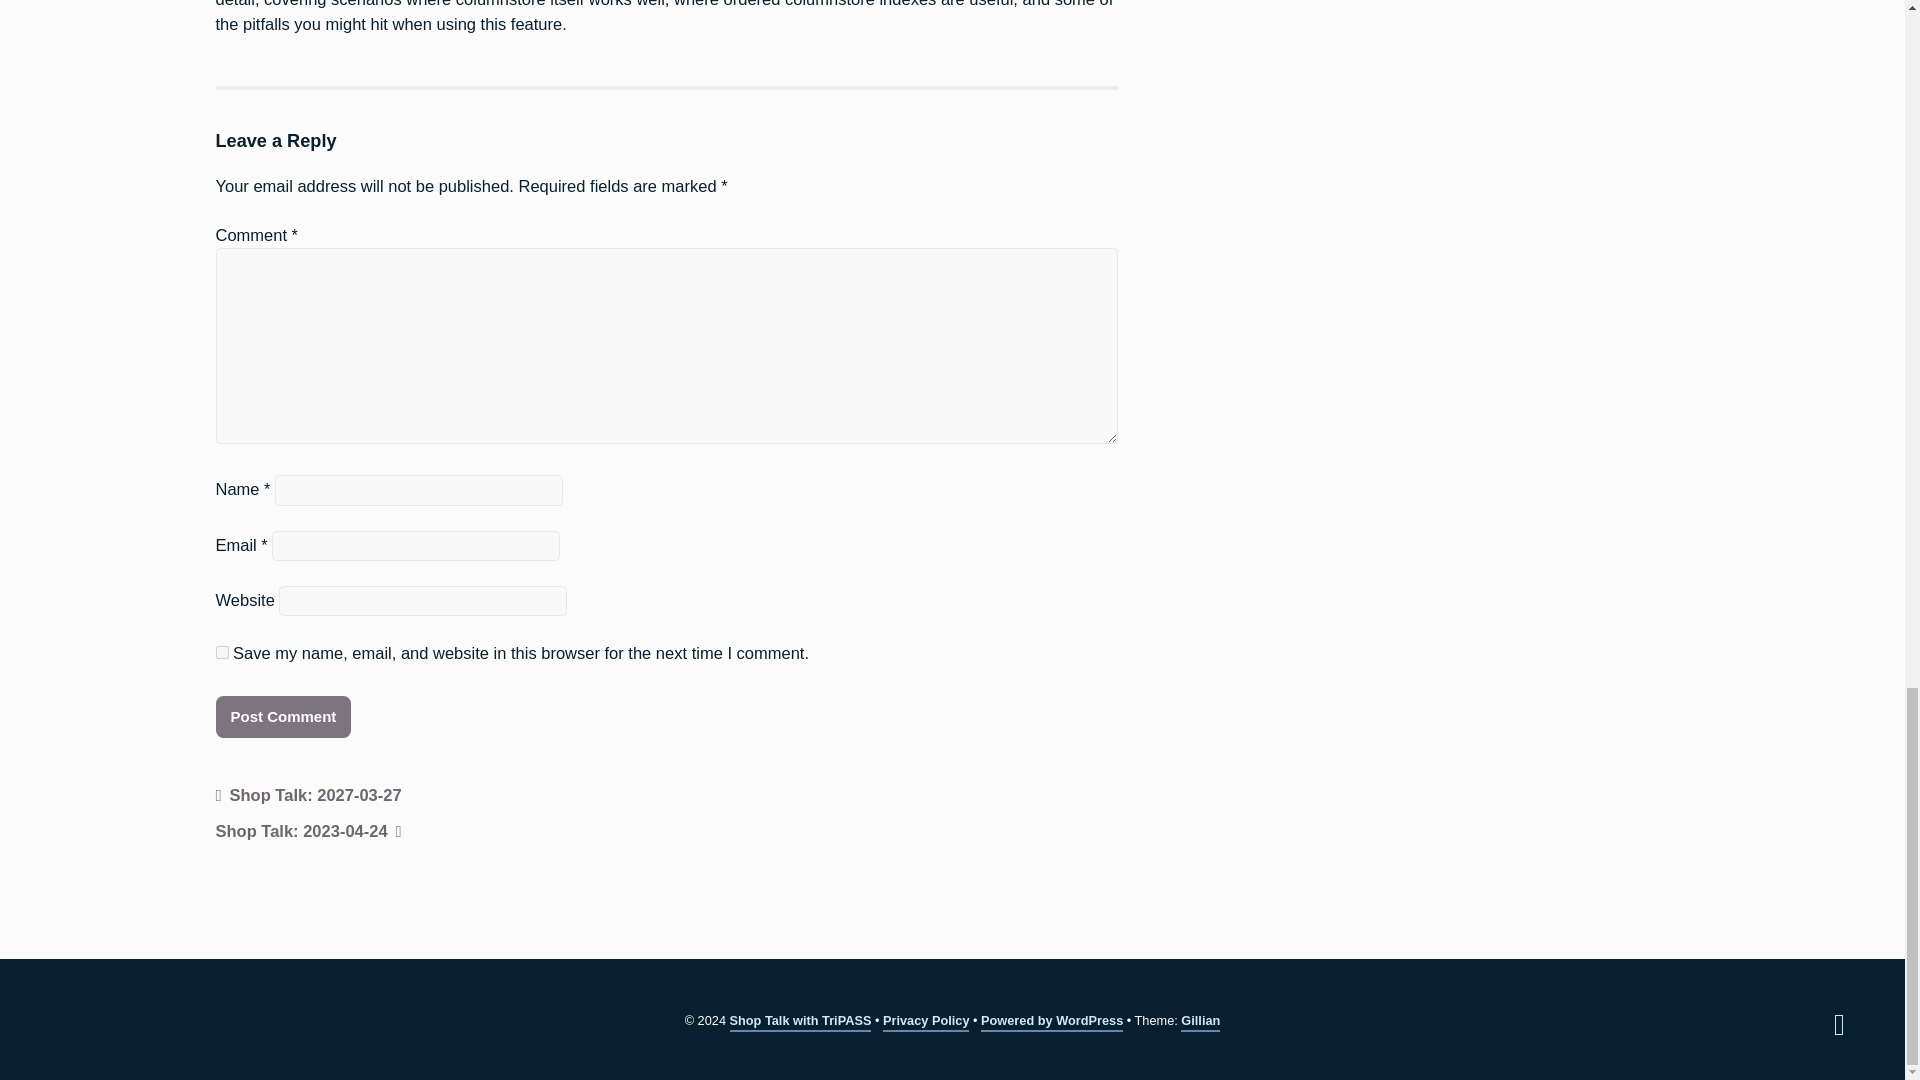 The width and height of the screenshot is (1920, 1080). Describe the element at coordinates (308, 796) in the screenshot. I see `Shop Talk: 2027-03-27` at that location.